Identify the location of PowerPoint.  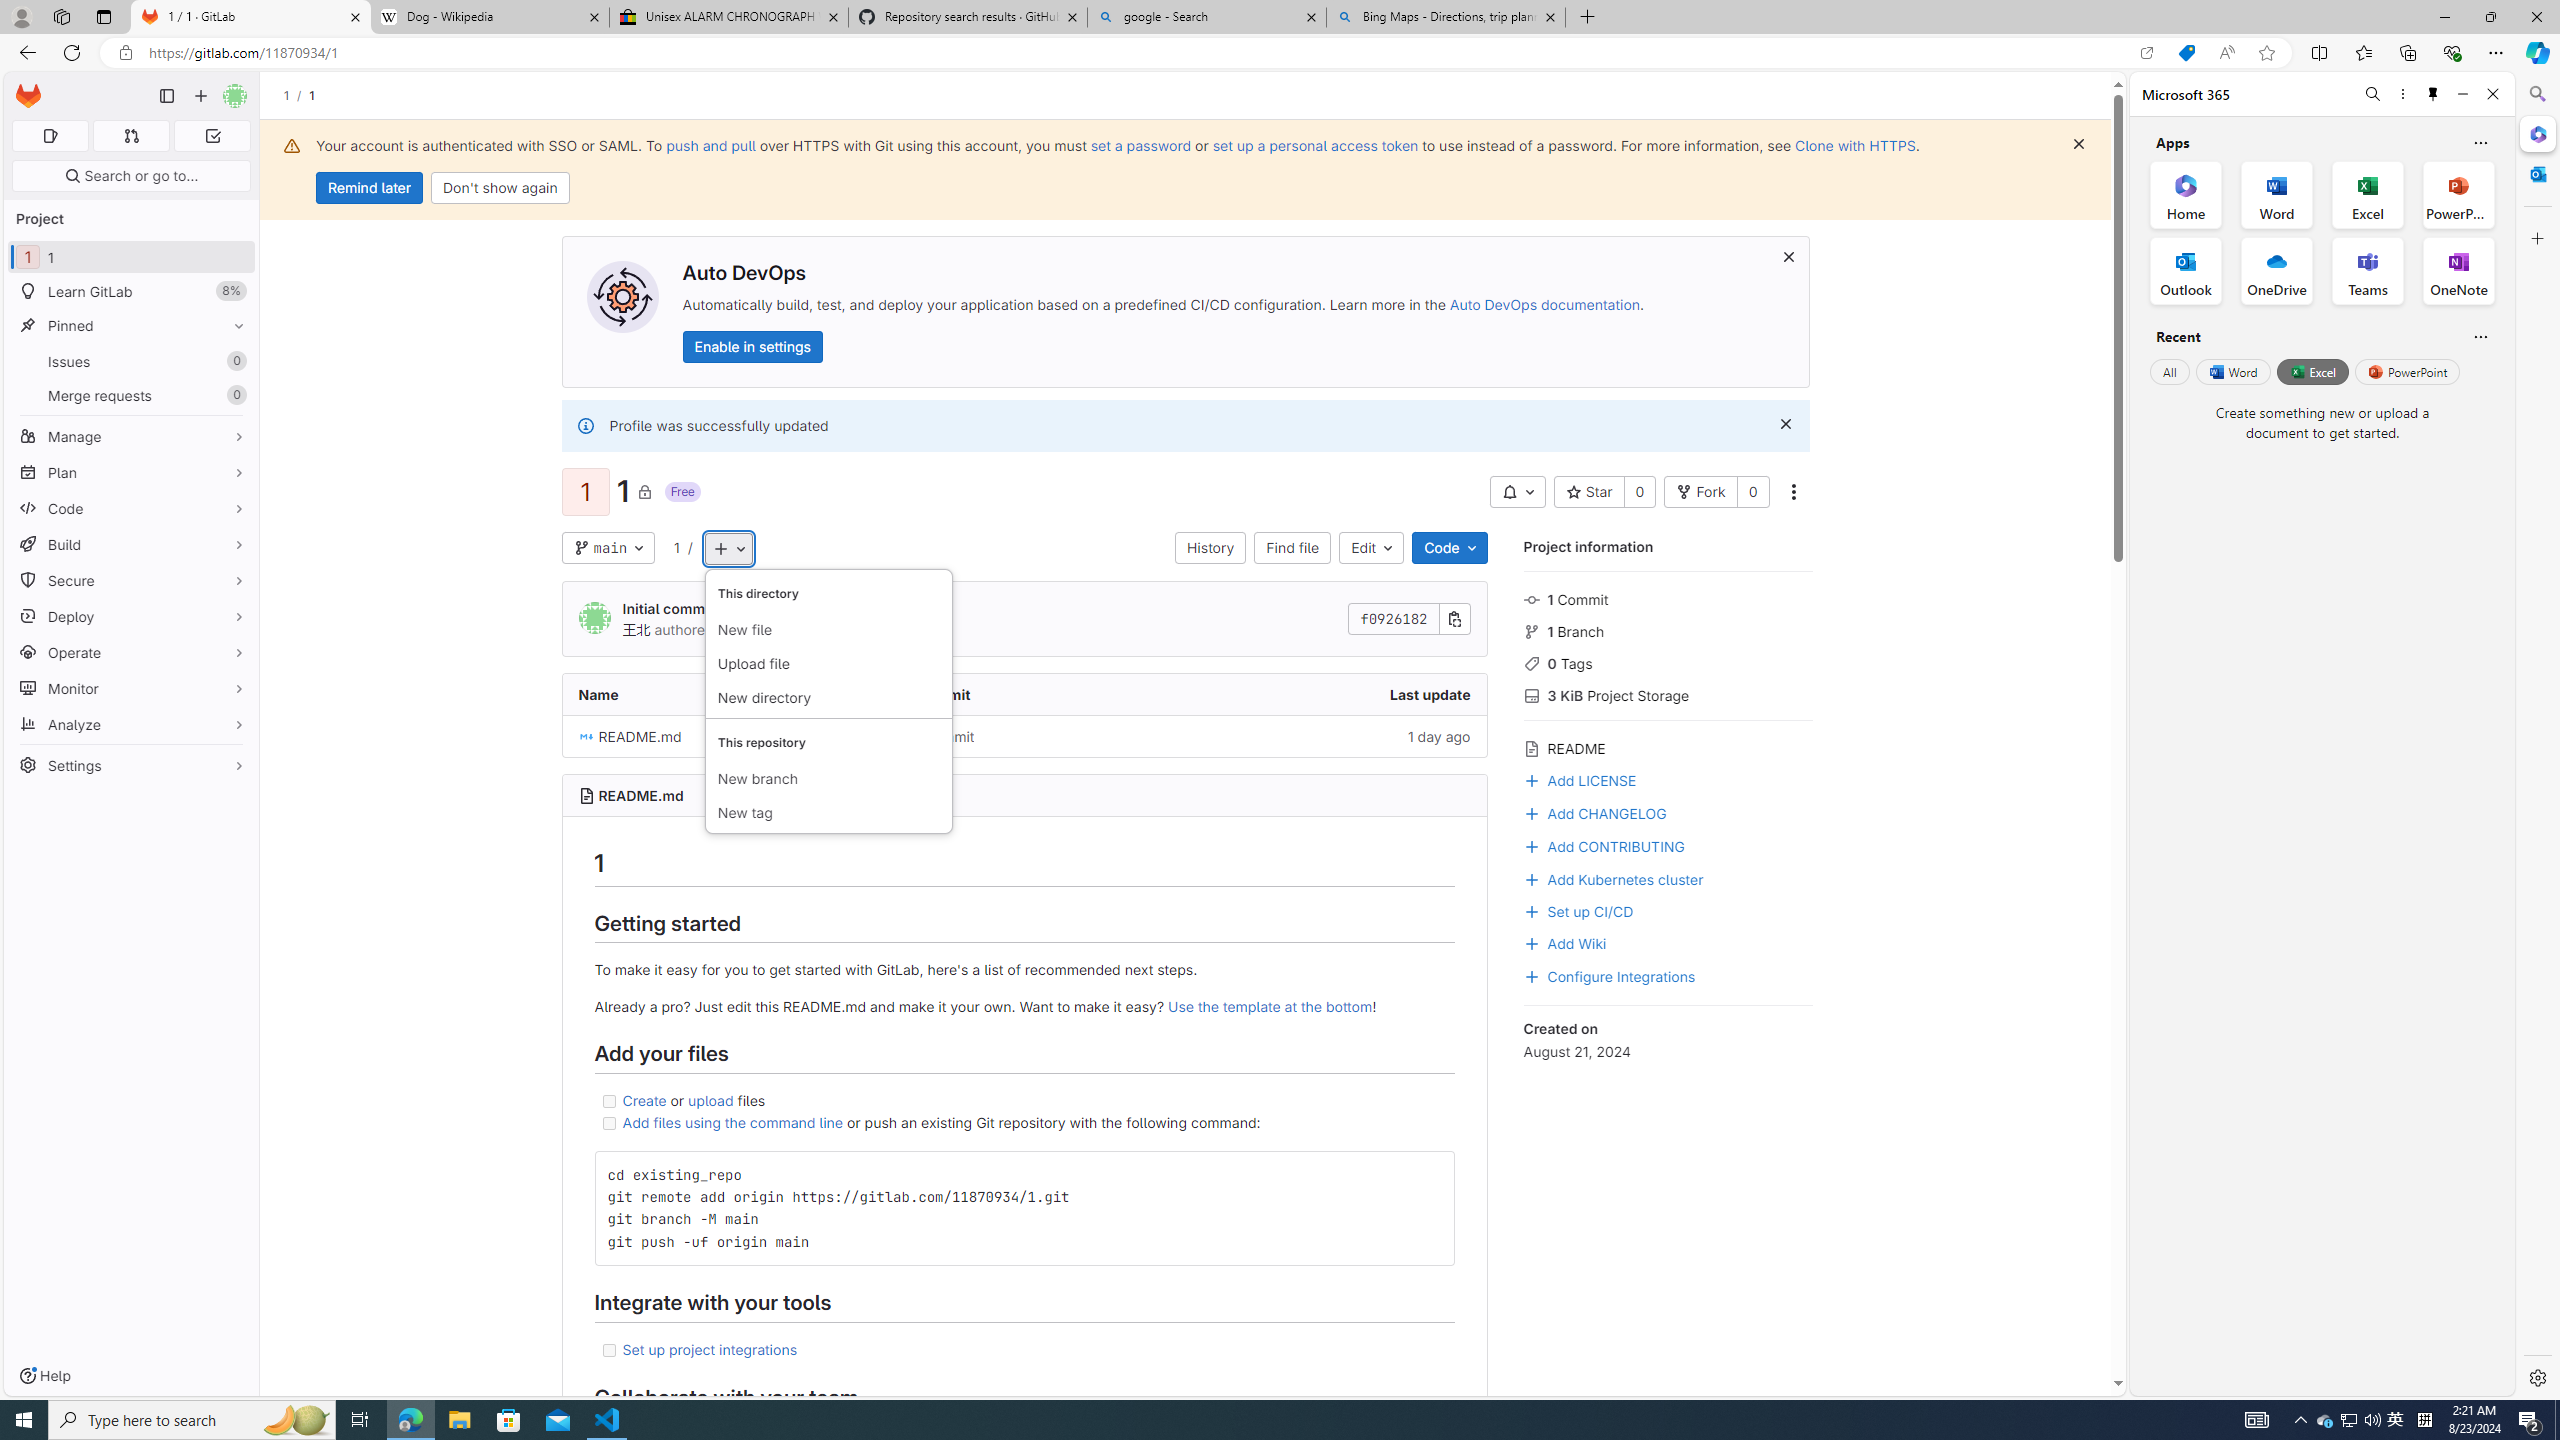
(2408, 371).